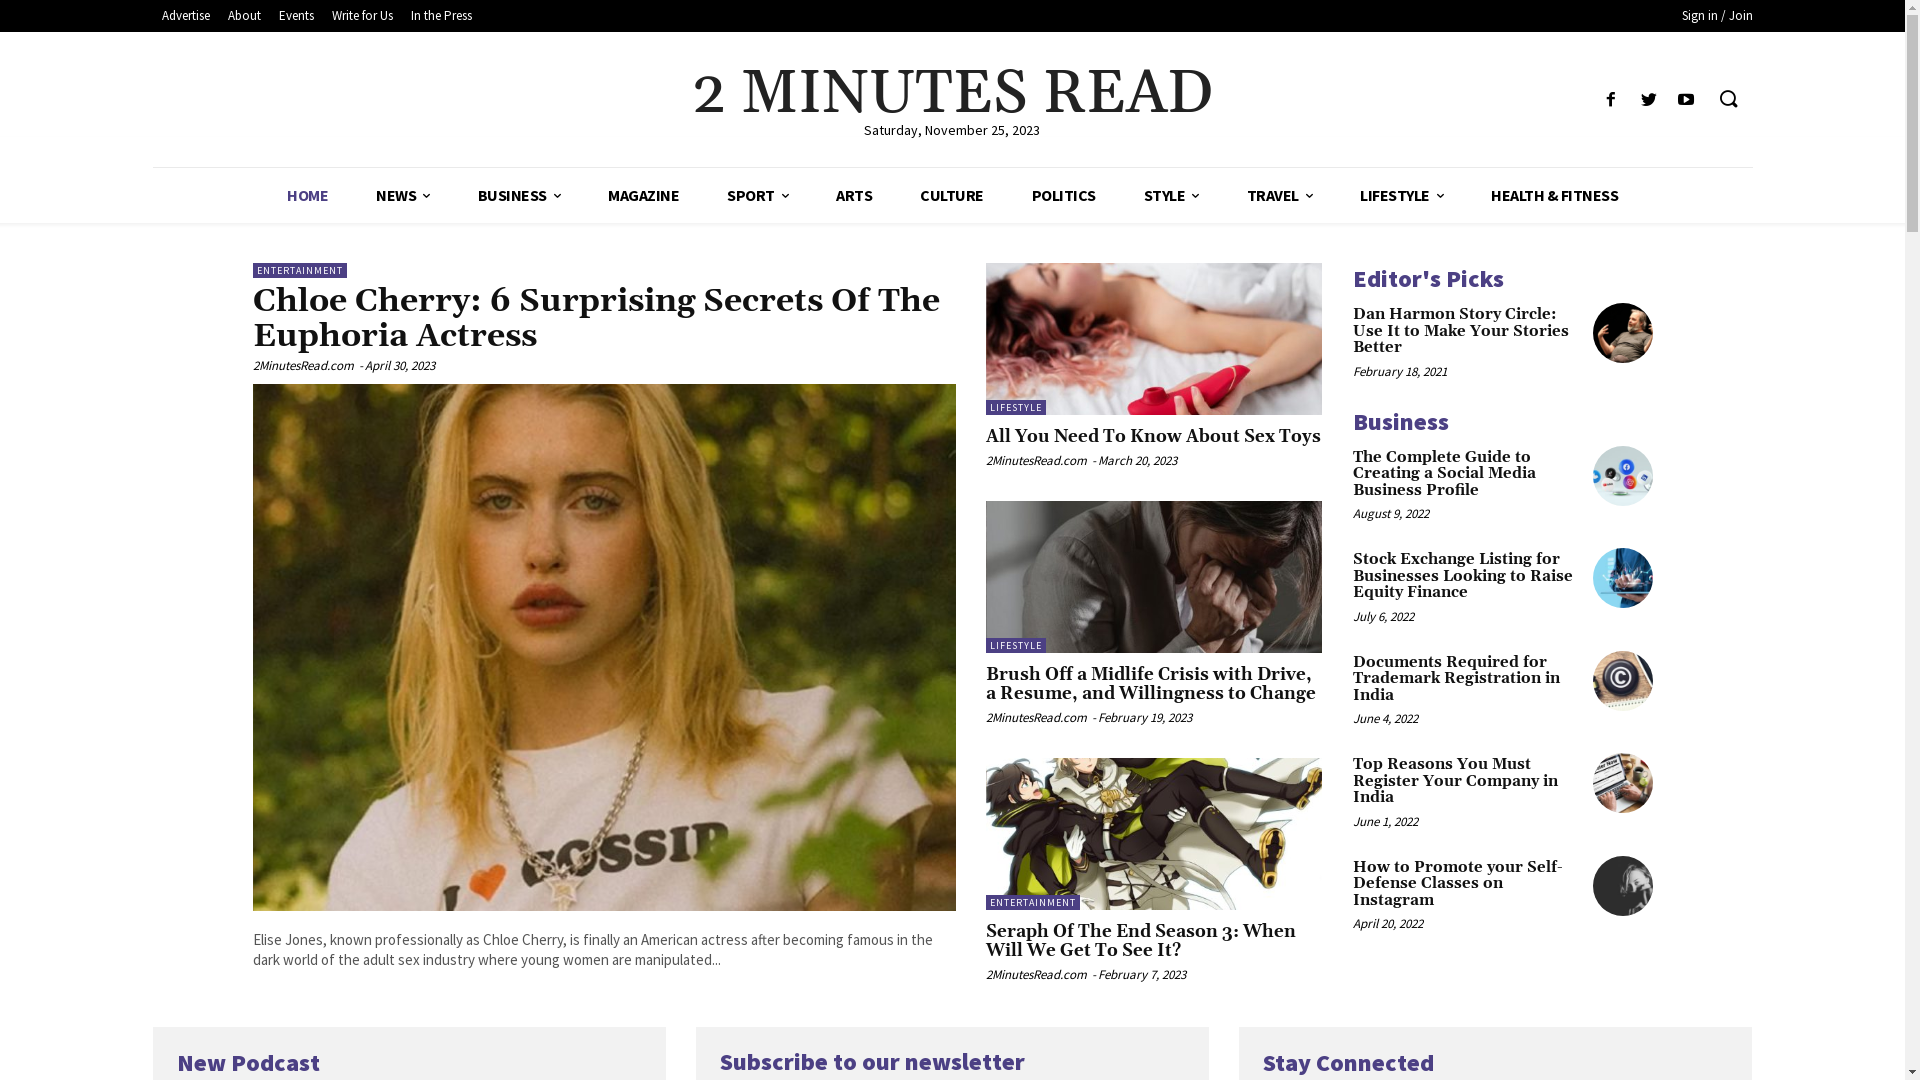 Image resolution: width=1920 pixels, height=1080 pixels. I want to click on ARTS, so click(854, 196).